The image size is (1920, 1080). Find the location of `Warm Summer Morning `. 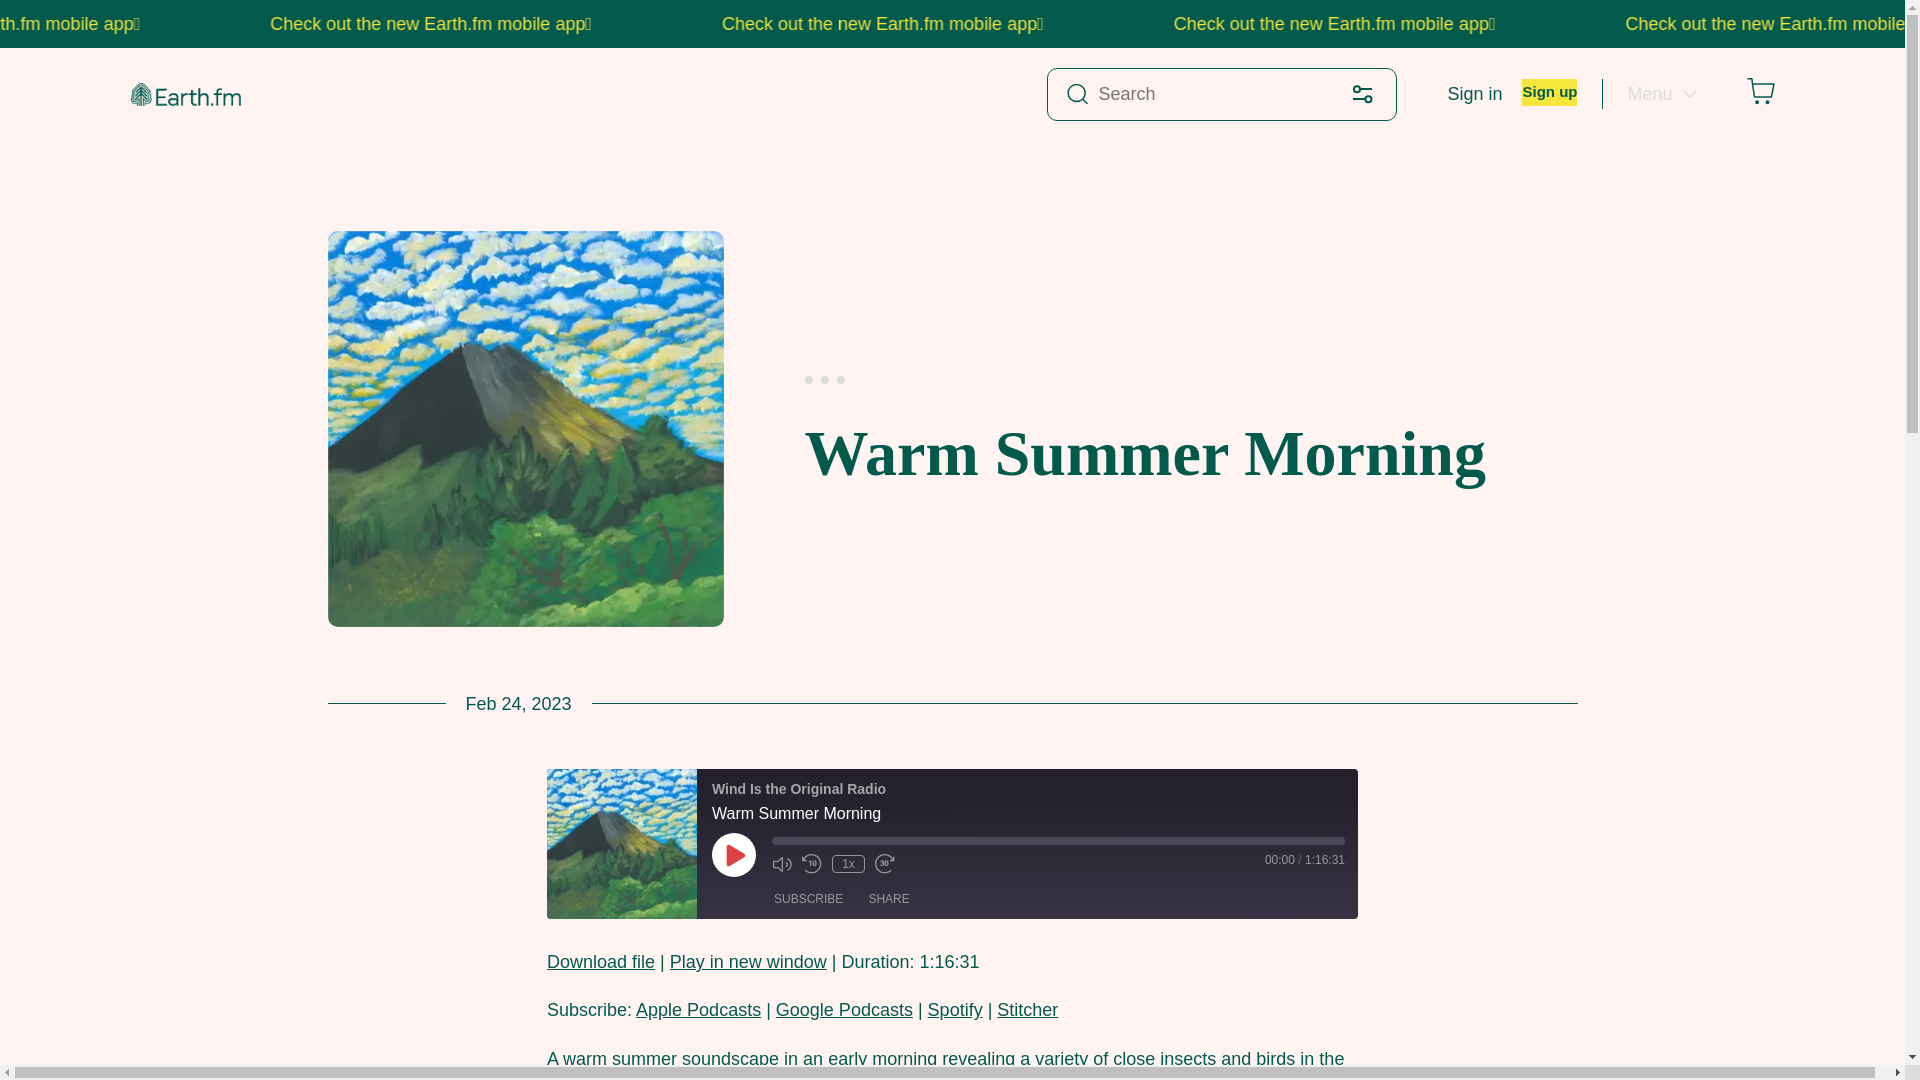

Warm Summer Morning  is located at coordinates (748, 962).